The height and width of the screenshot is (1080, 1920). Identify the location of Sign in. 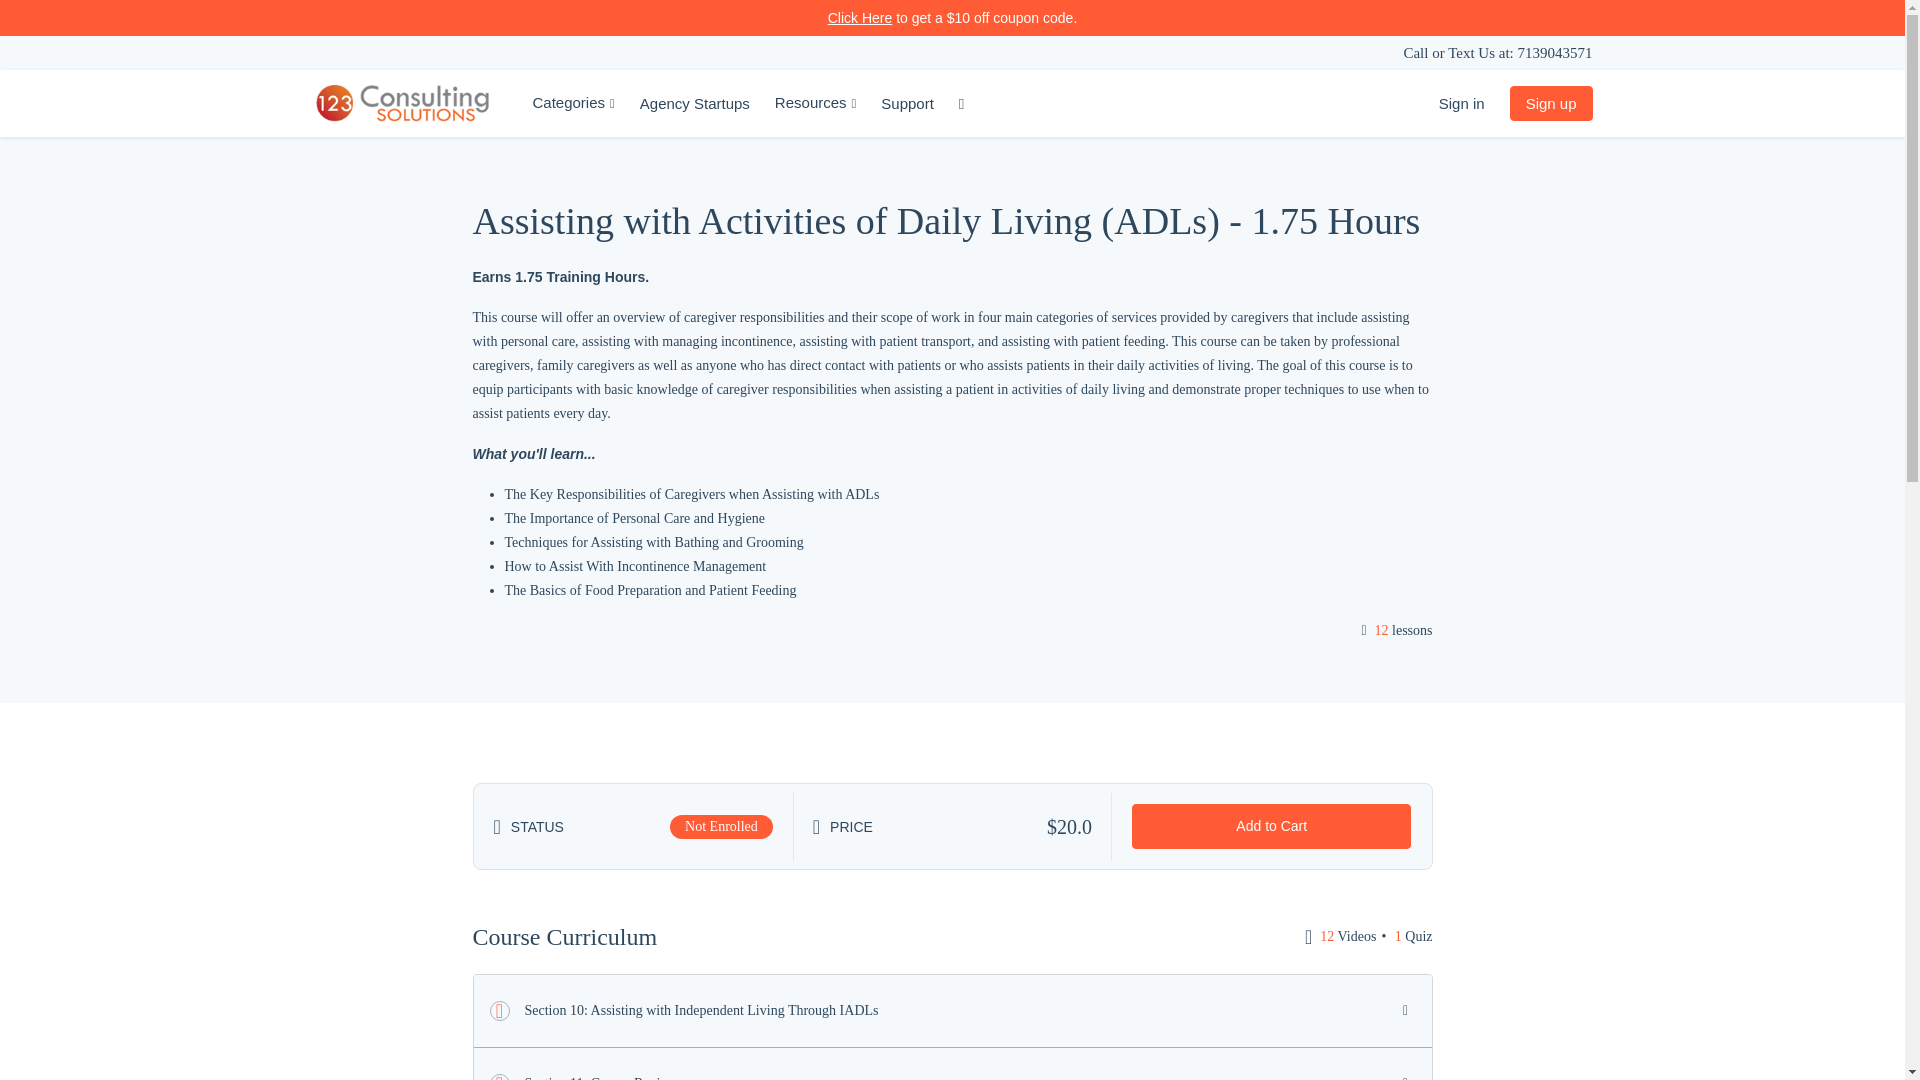
(1462, 104).